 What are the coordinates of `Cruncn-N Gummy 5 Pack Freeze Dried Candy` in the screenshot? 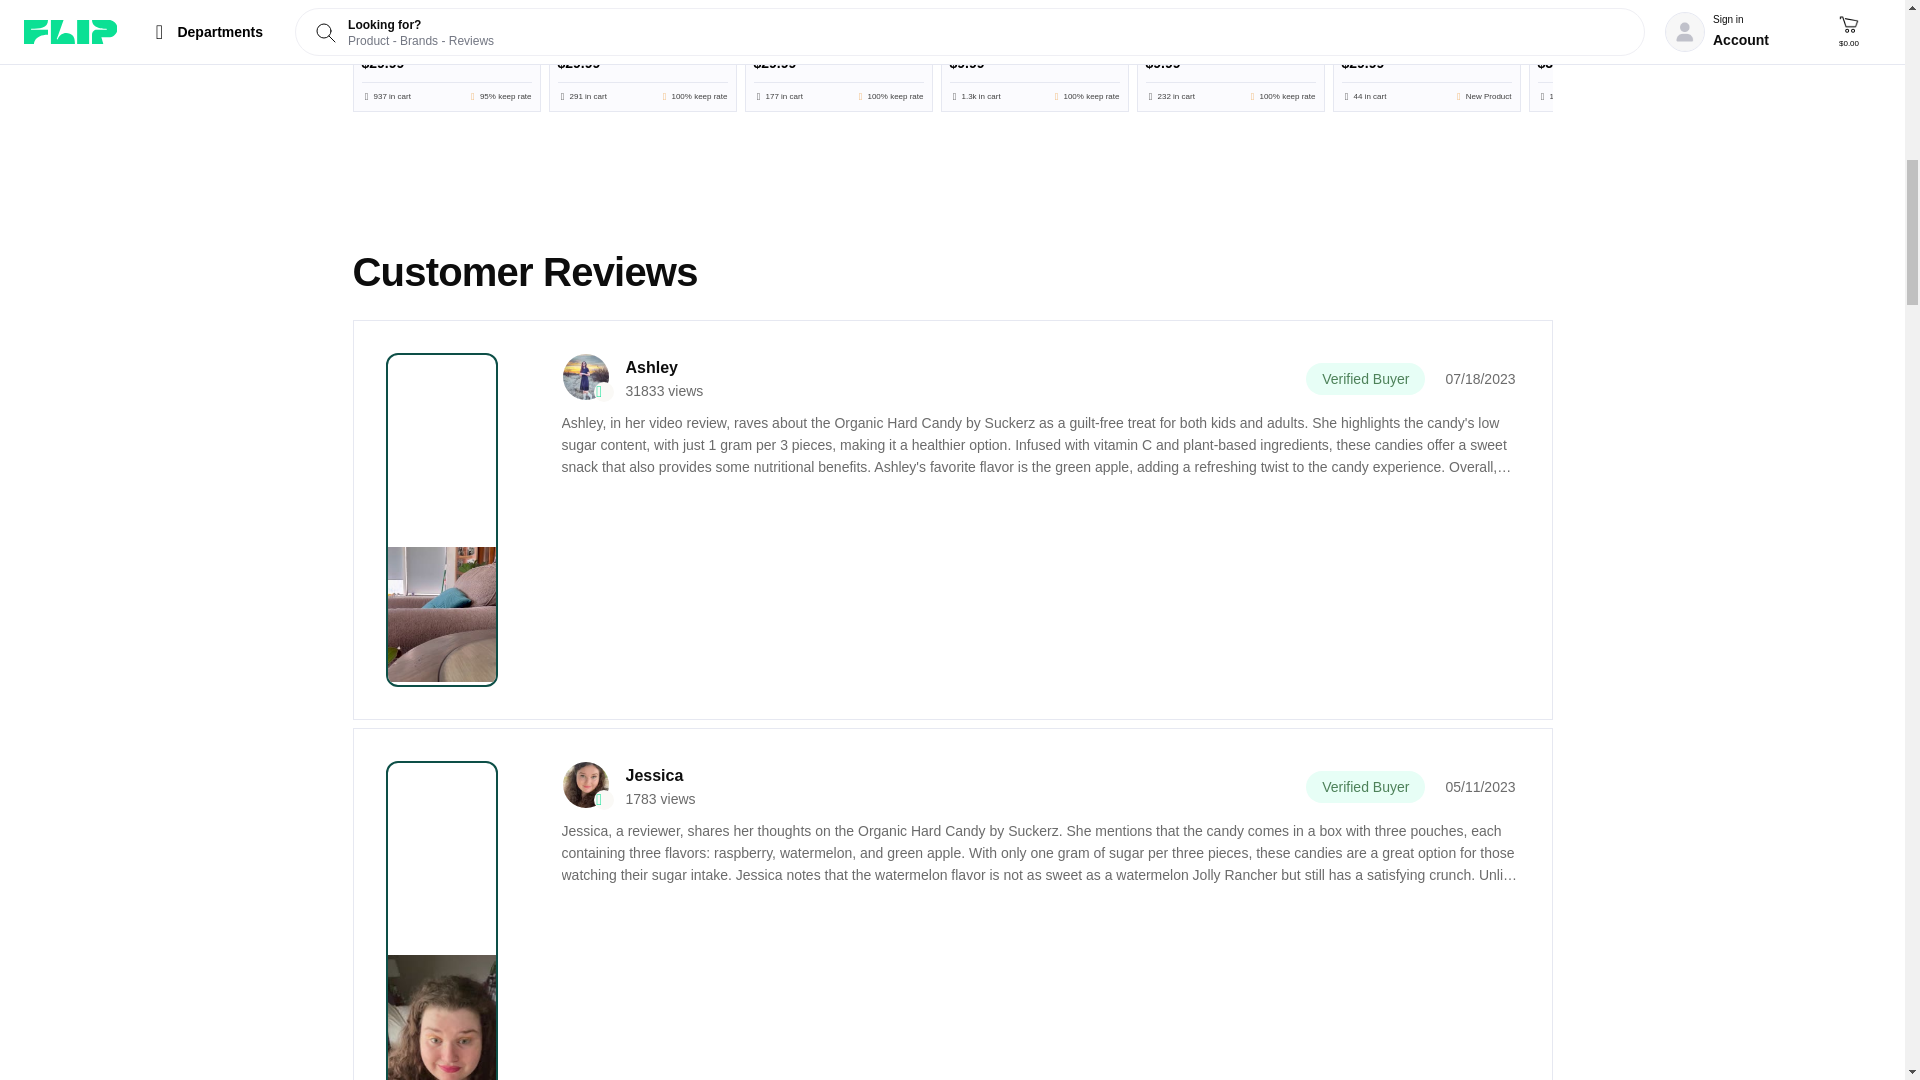 It's located at (446, 56).